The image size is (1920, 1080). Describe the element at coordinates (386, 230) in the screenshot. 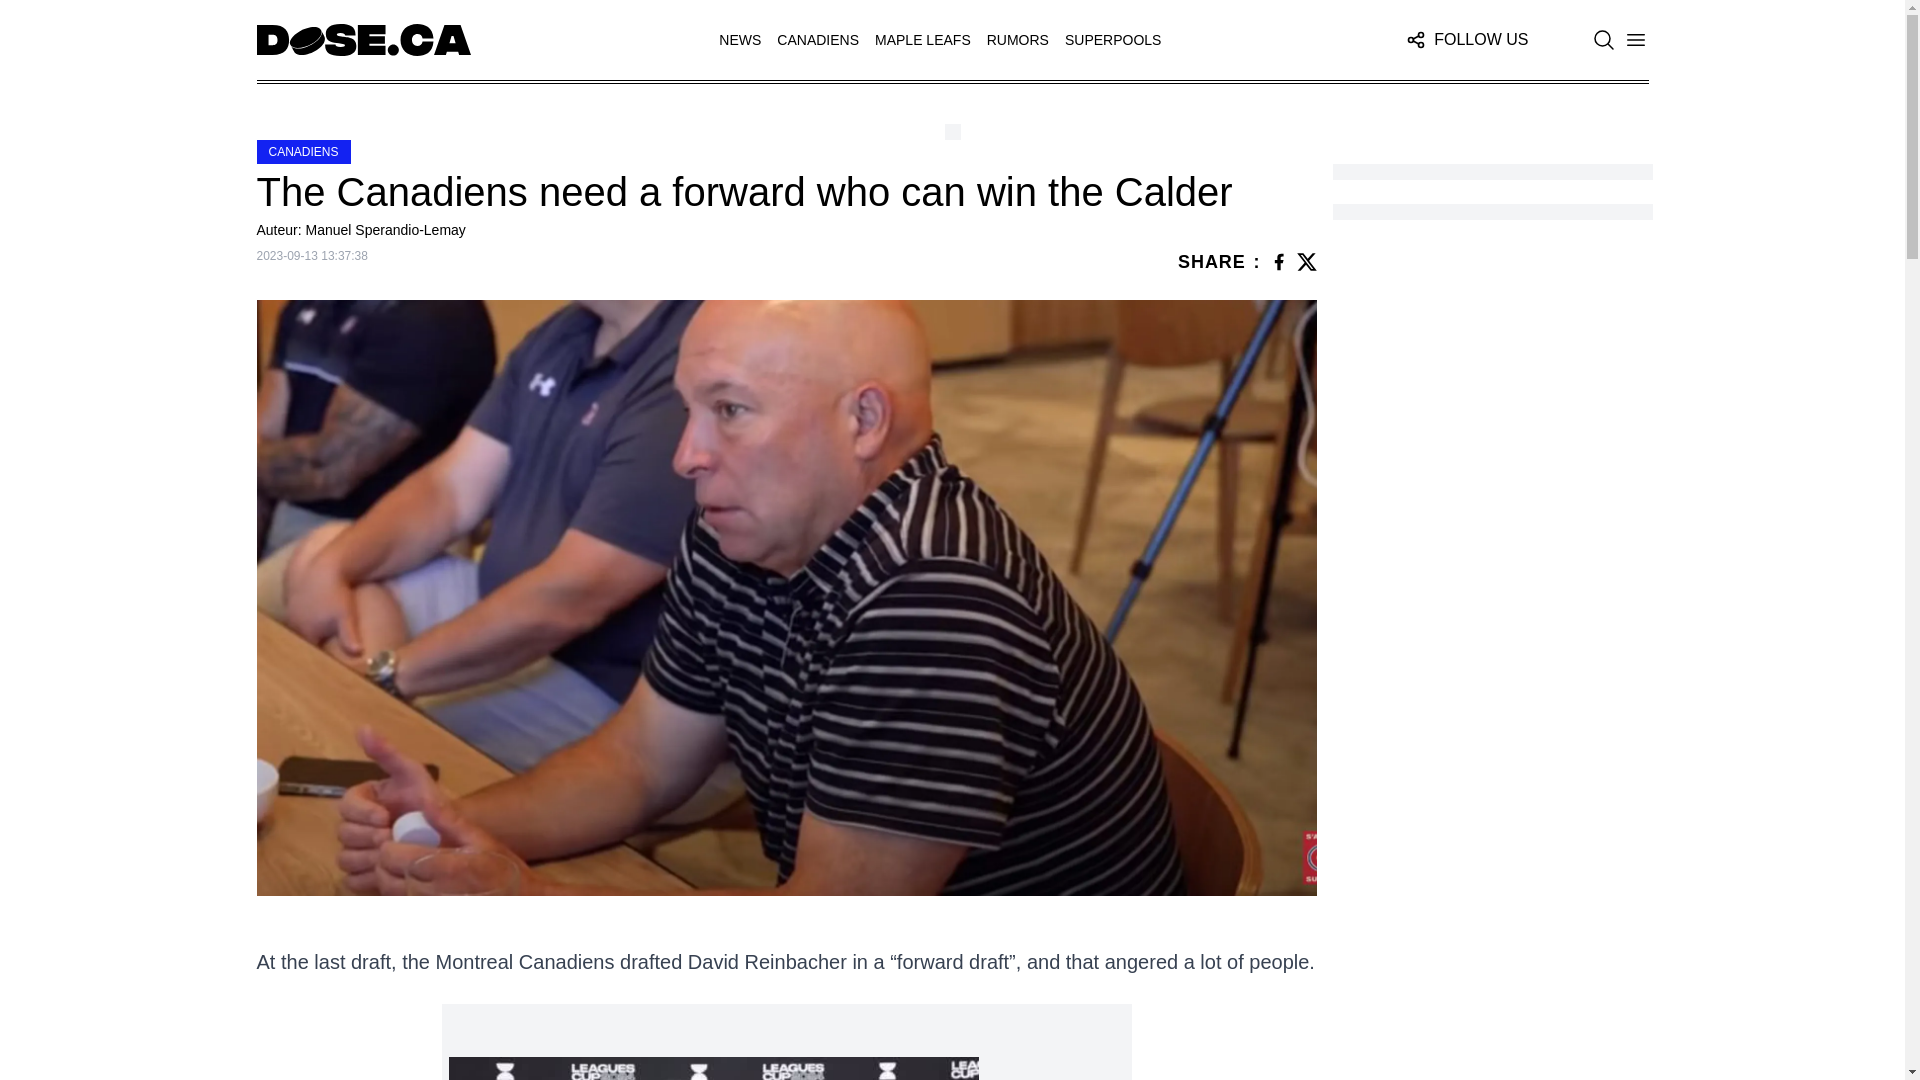

I see `Manuel Sperandio-Lemay` at that location.